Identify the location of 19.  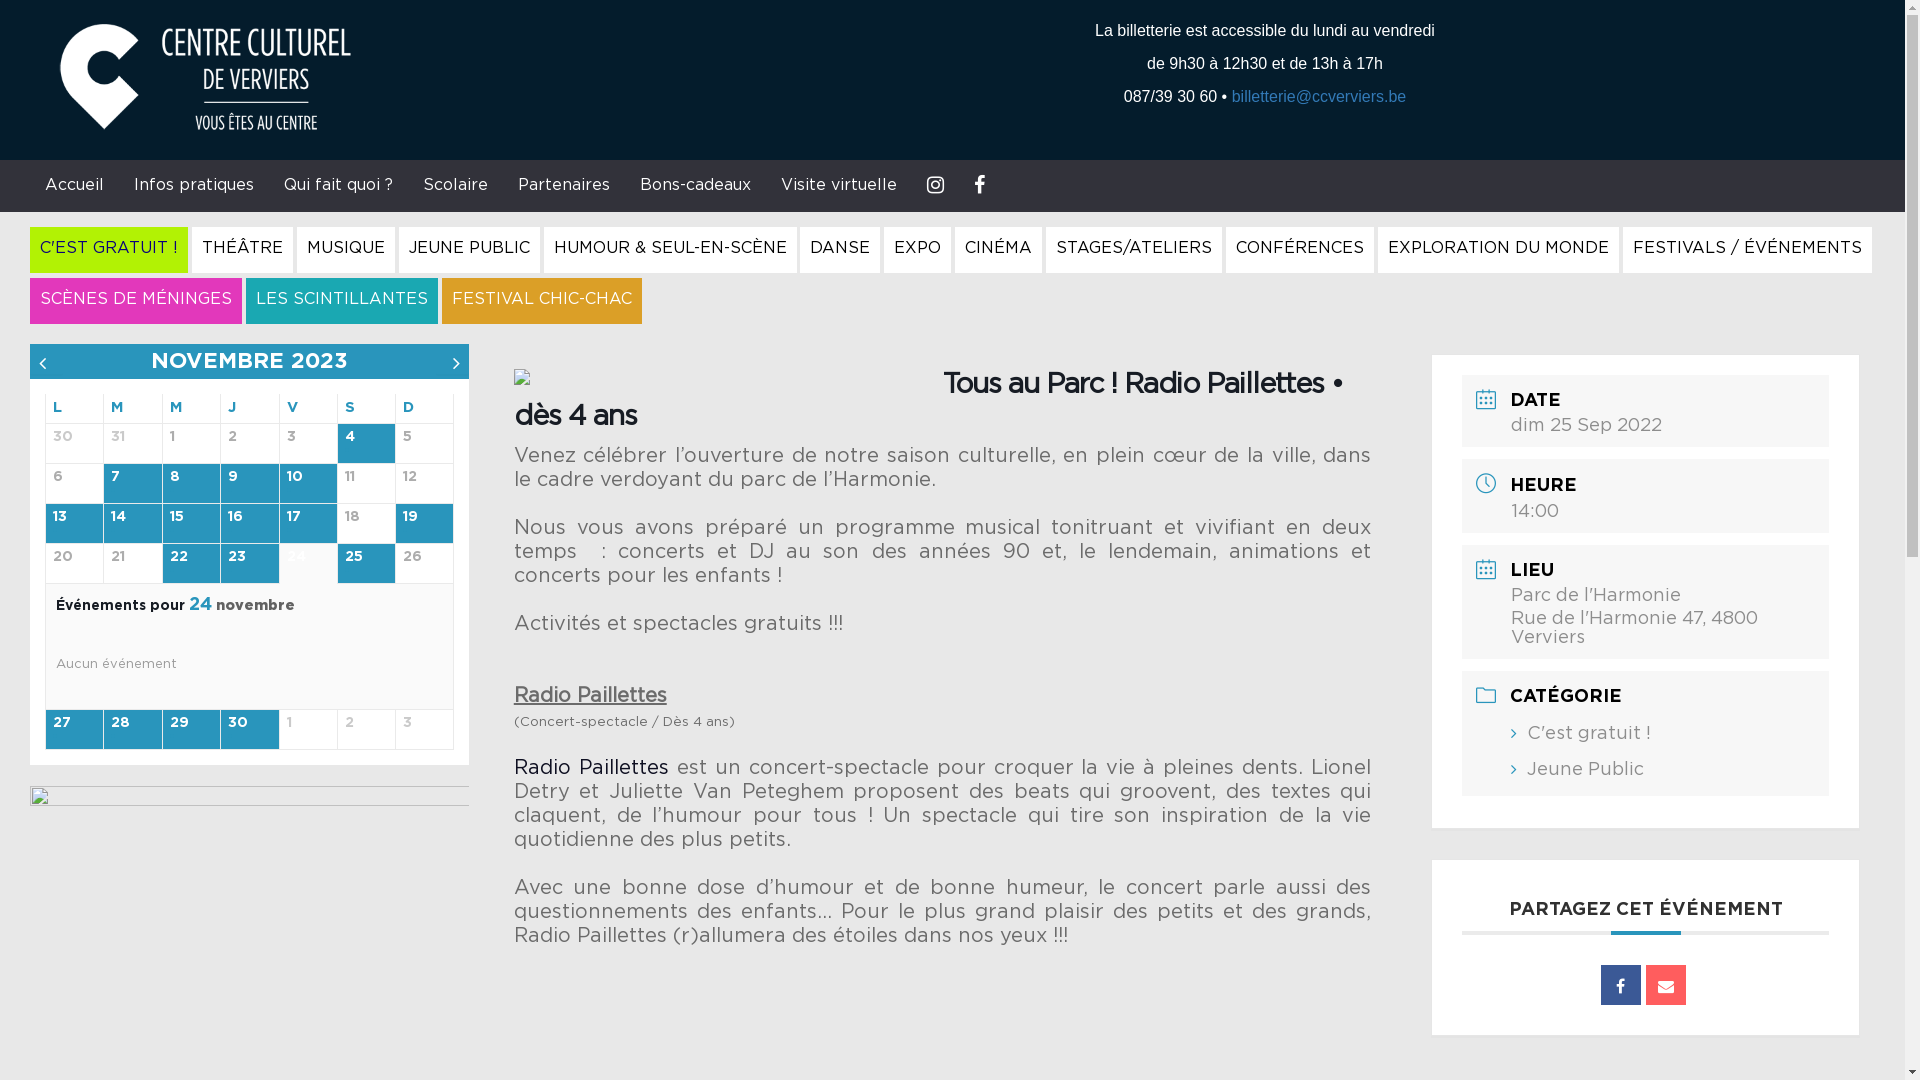
(424, 523).